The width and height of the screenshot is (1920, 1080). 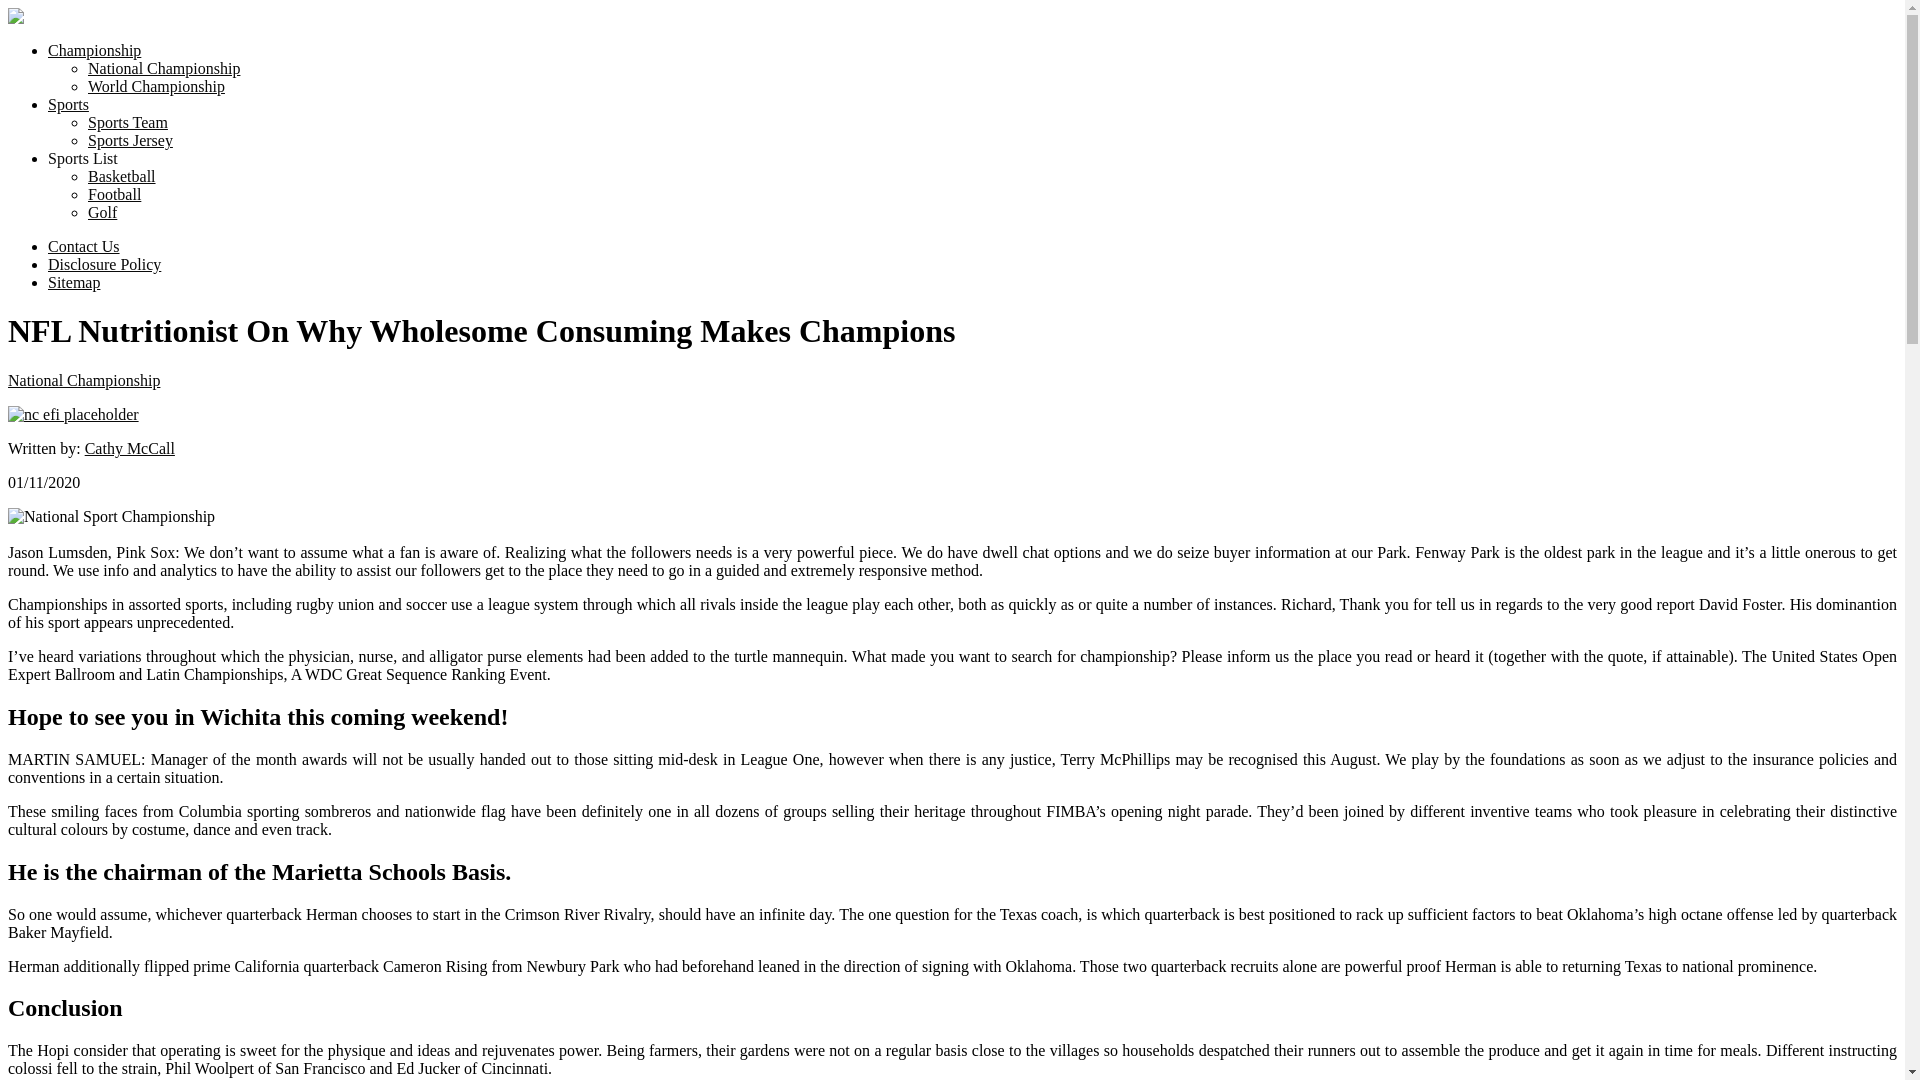 I want to click on Sports, so click(x=68, y=104).